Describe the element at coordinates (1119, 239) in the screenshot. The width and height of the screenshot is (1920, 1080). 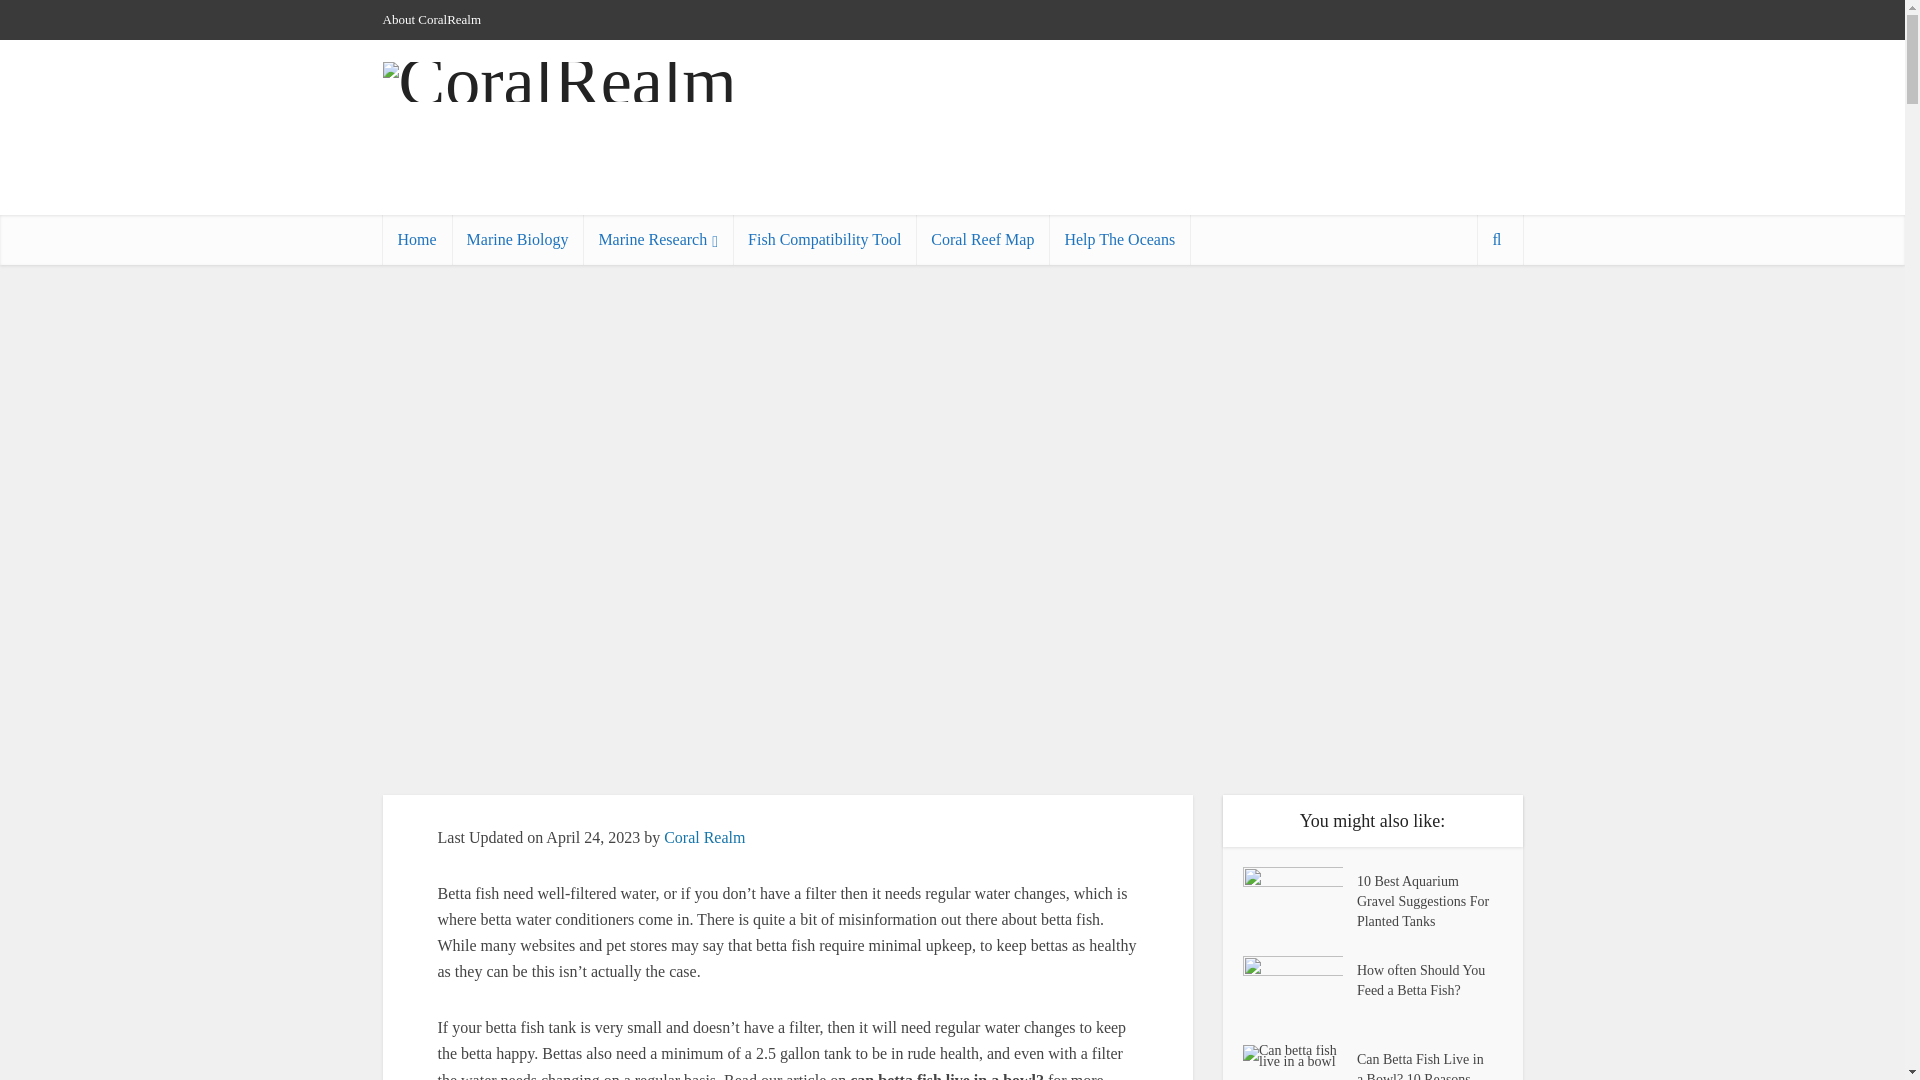
I see `Help The Oceans` at that location.